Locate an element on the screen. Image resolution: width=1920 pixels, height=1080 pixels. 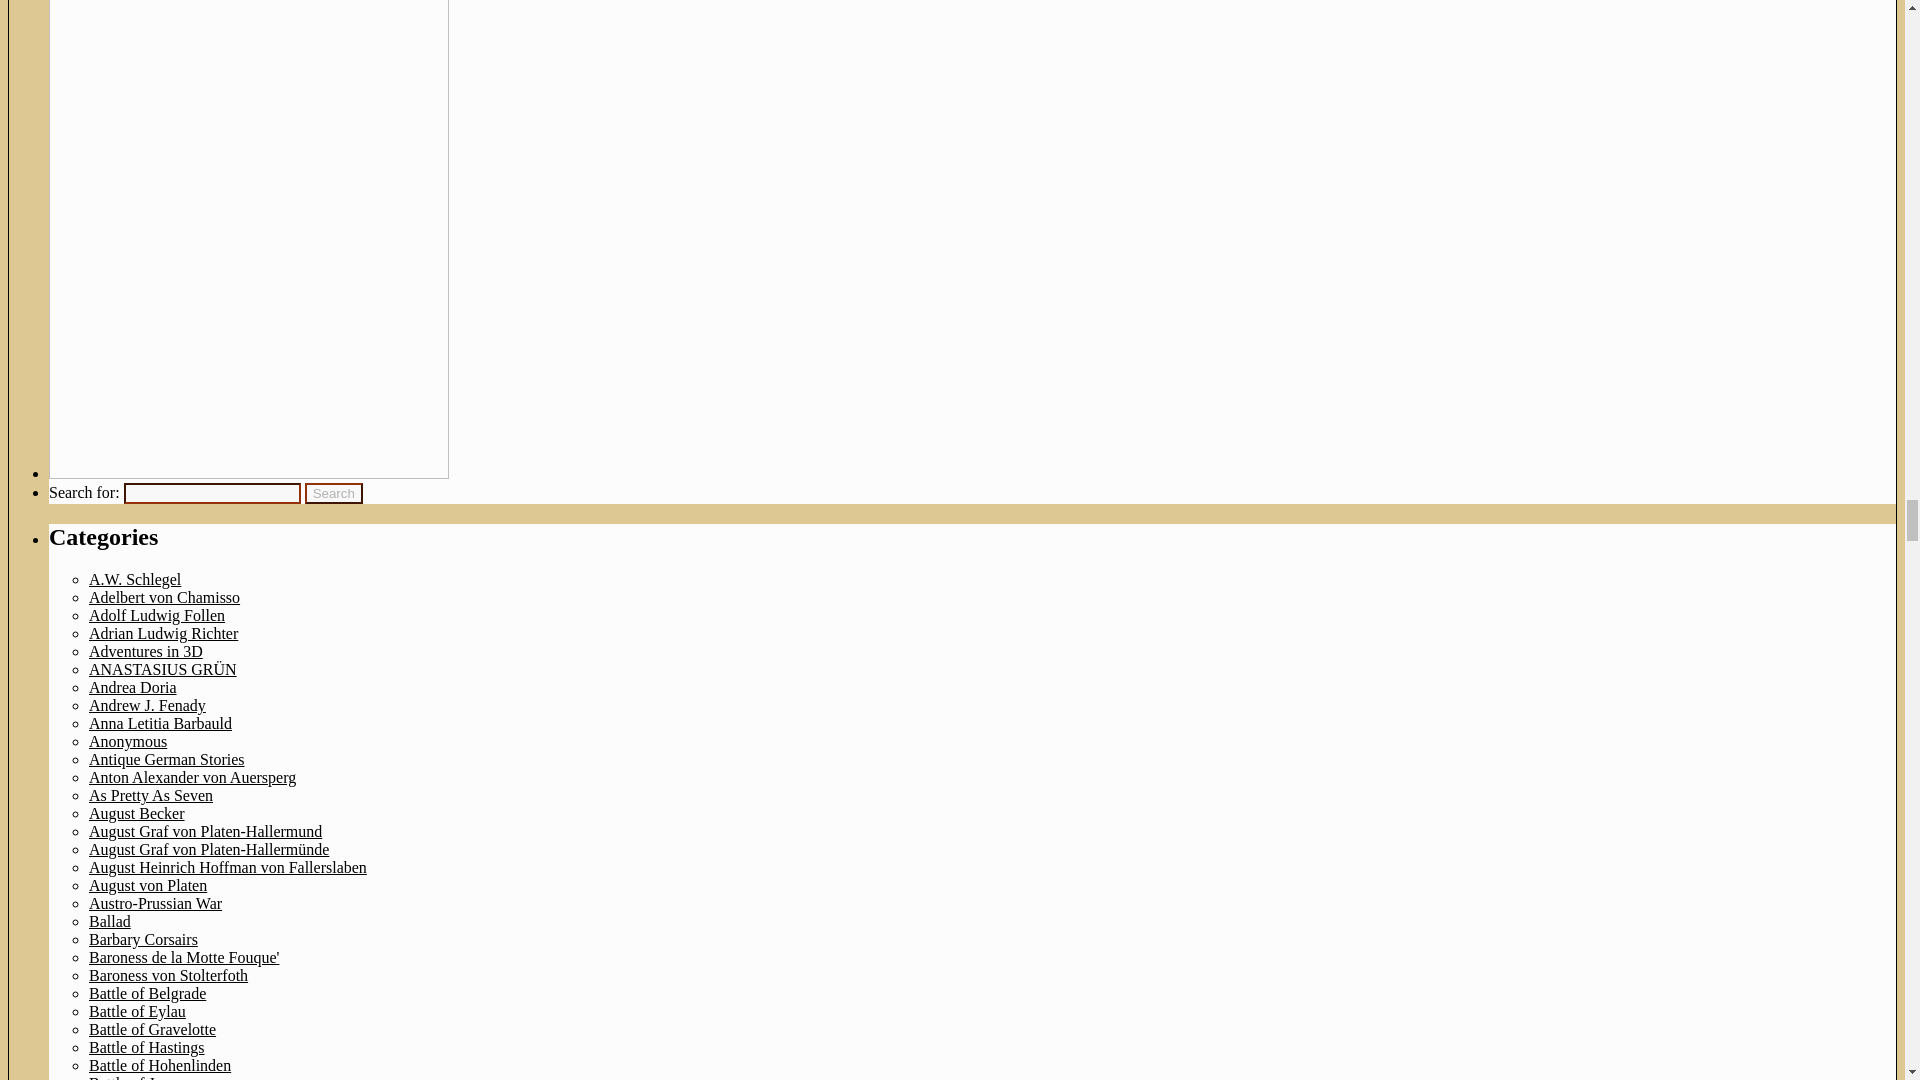
August Heinrich Hoffman von Fallerslaben is located at coordinates (227, 866).